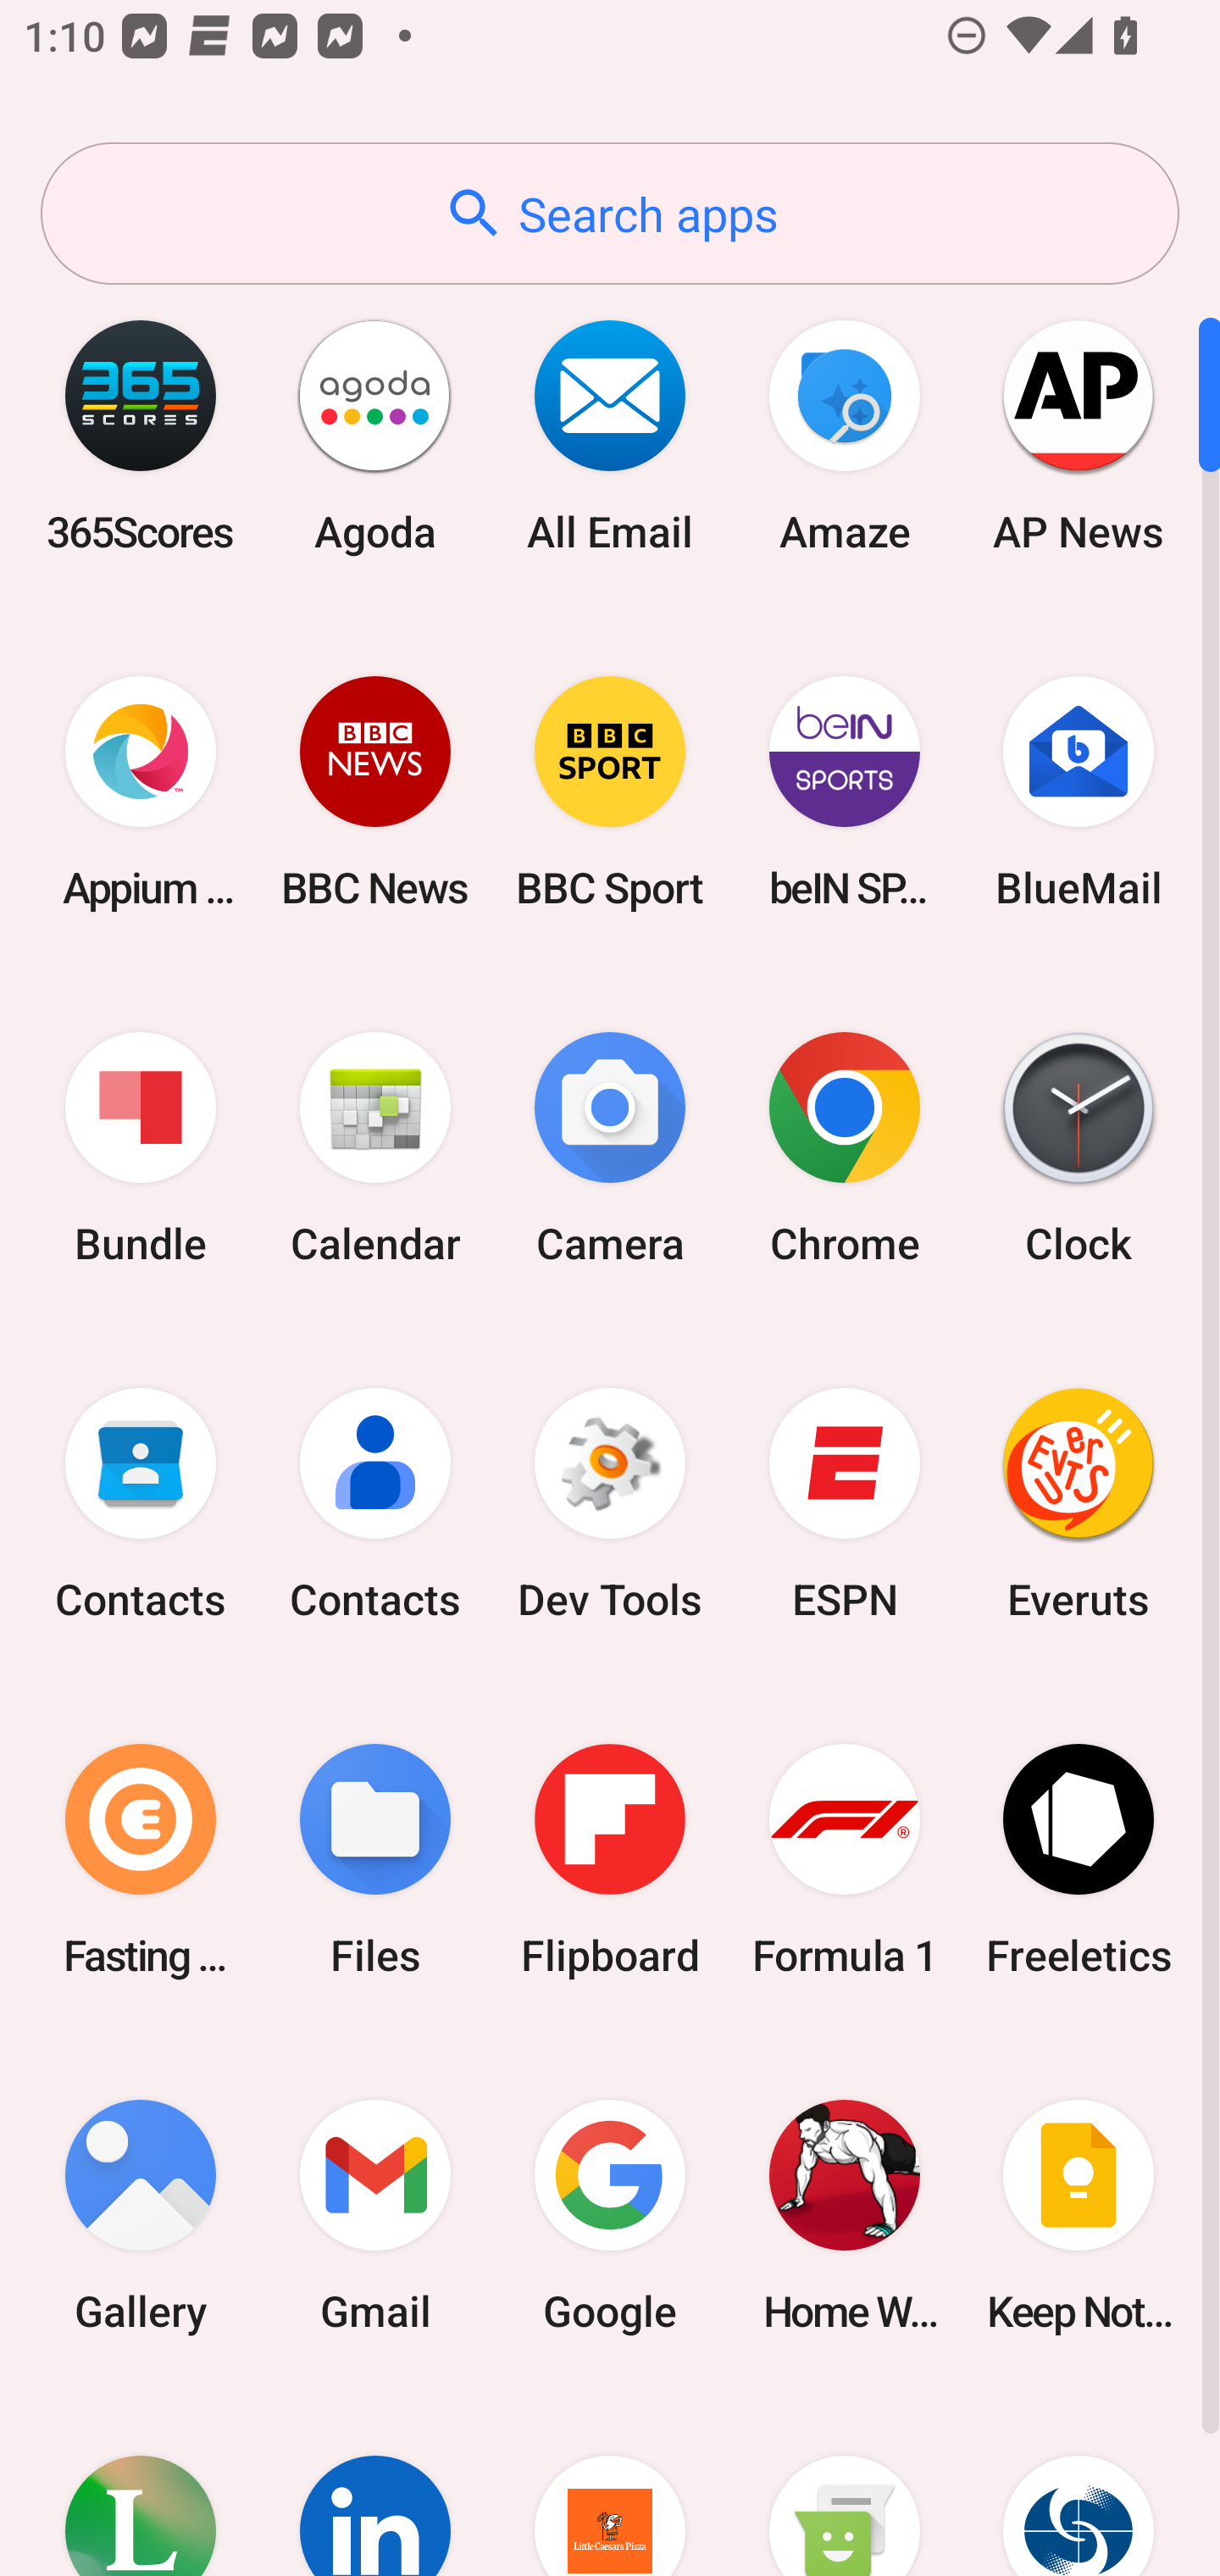 Image resolution: width=1220 pixels, height=2576 pixels. What do you see at coordinates (844, 1859) in the screenshot?
I see `Formula 1` at bounding box center [844, 1859].